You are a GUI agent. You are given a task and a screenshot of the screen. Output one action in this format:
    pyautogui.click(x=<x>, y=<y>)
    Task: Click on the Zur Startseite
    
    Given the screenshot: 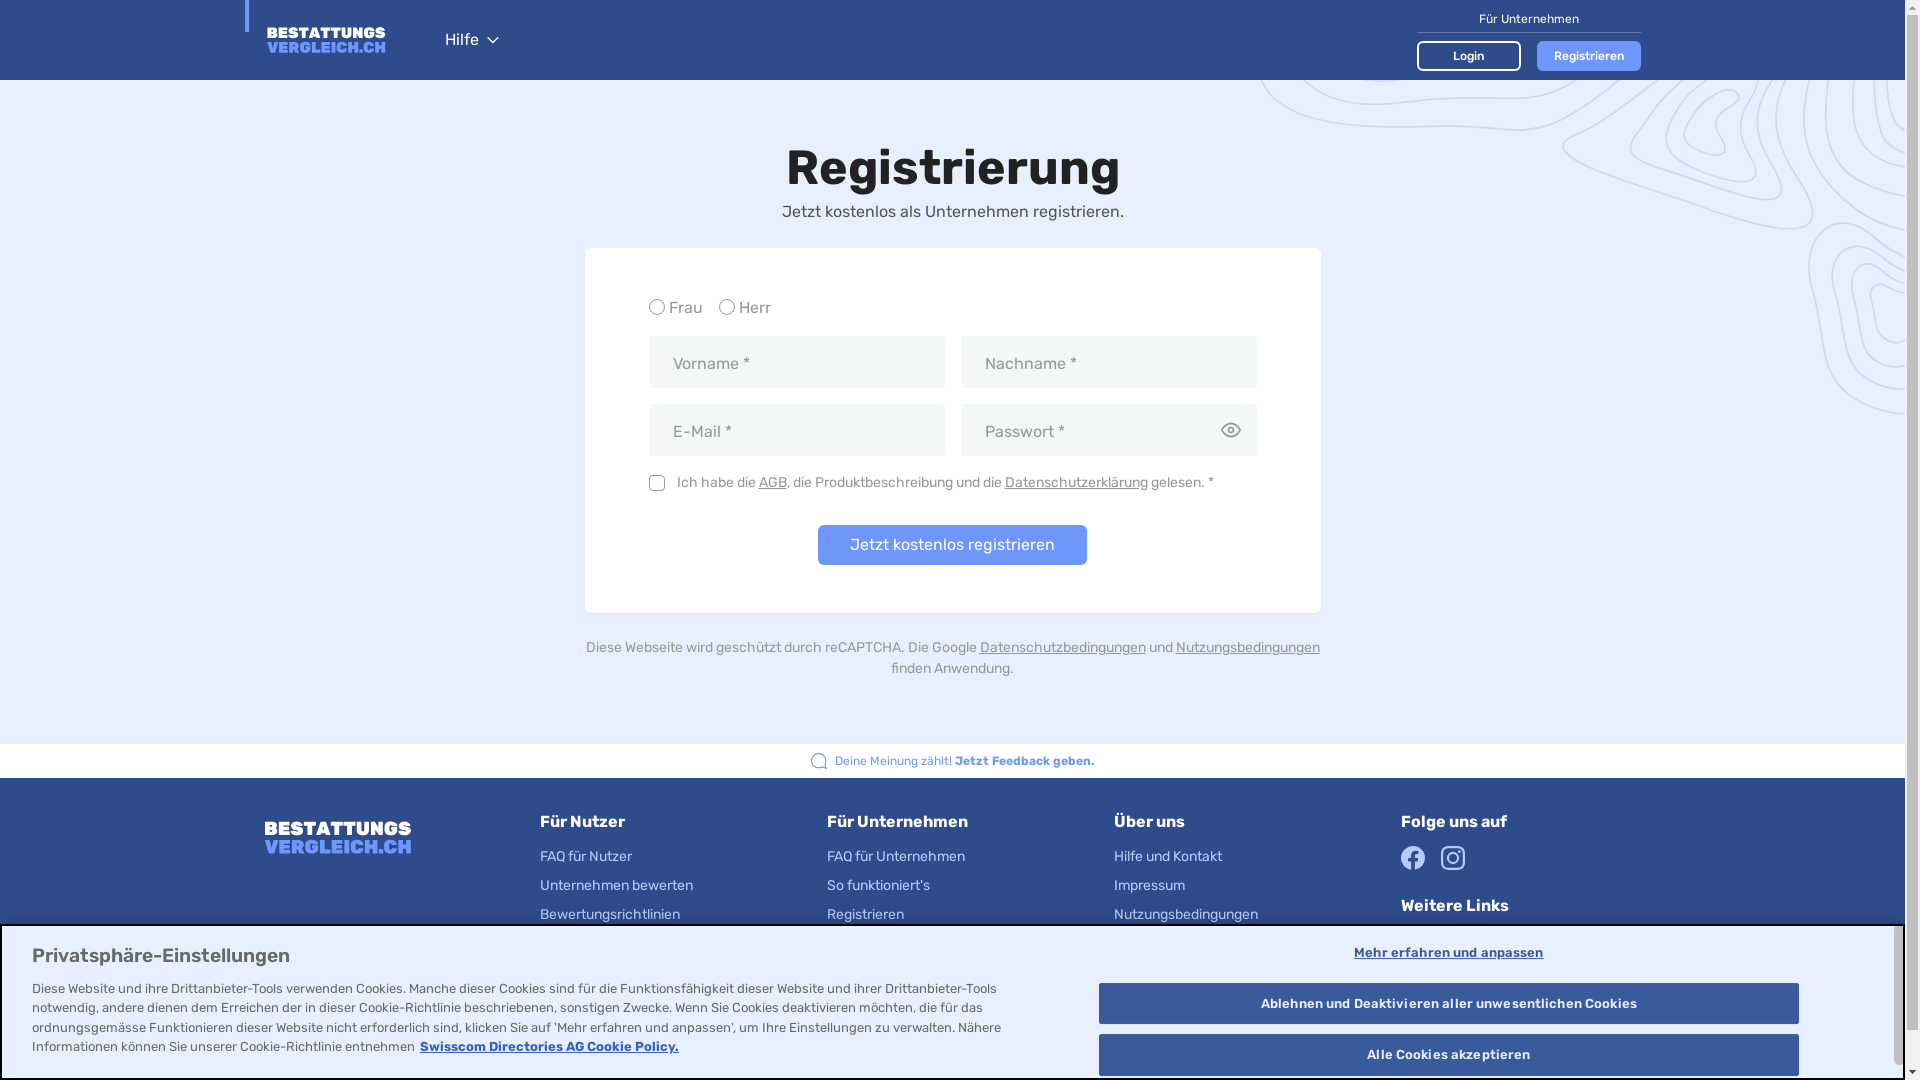 What is the action you would take?
    pyautogui.click(x=344, y=40)
    